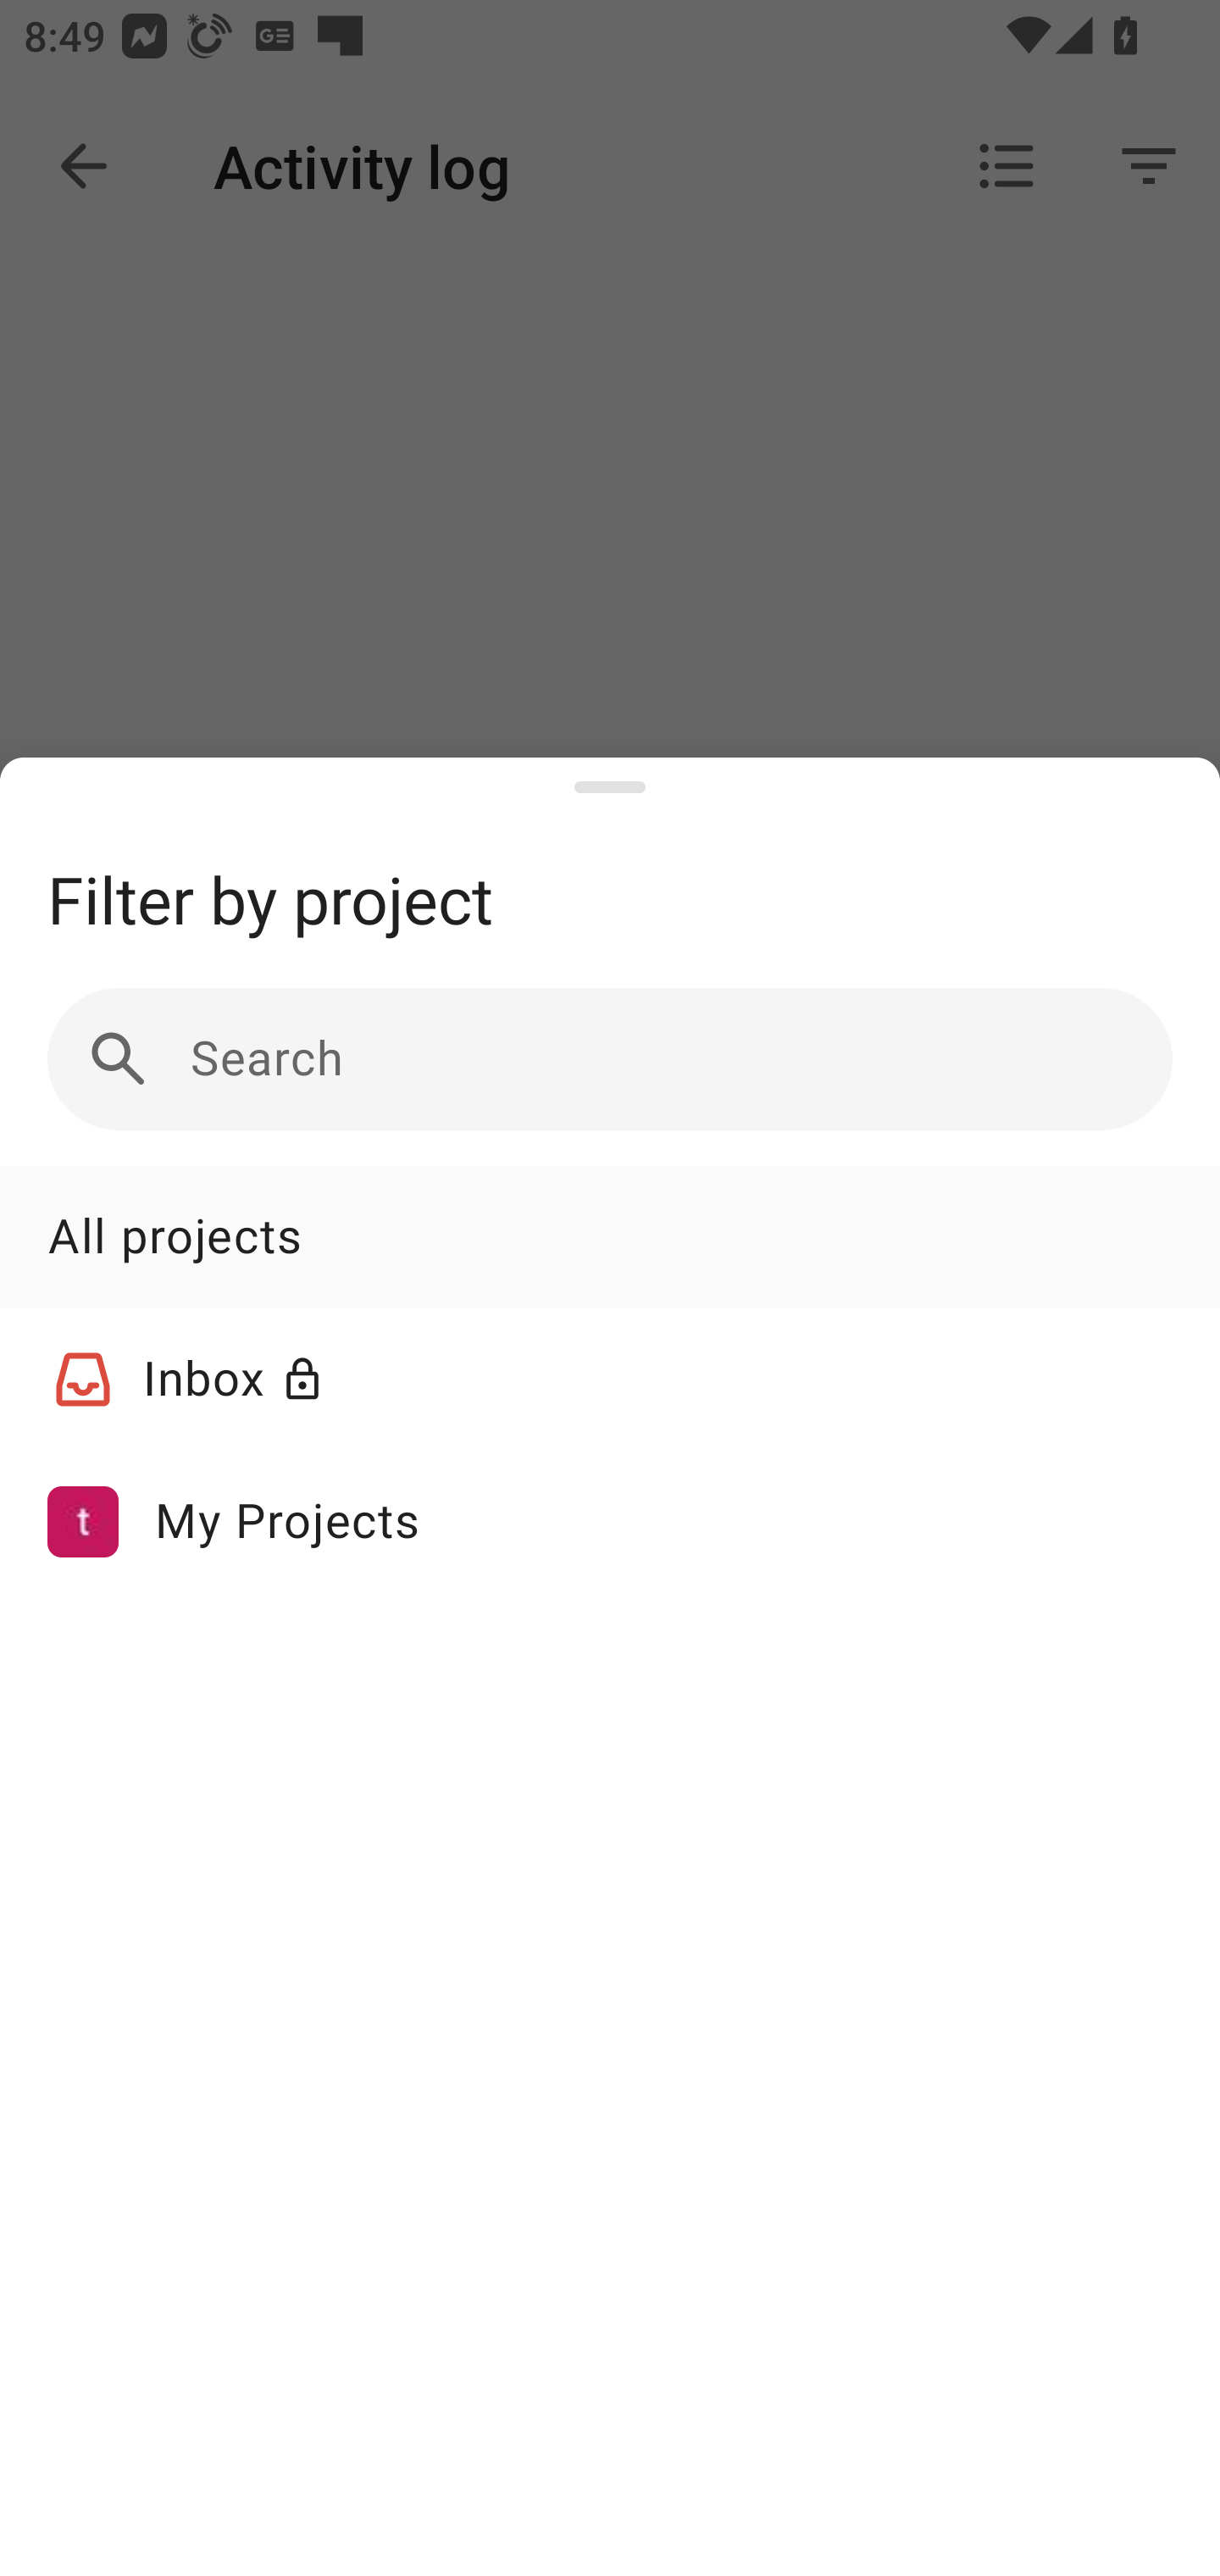 The image size is (1220, 2576). I want to click on My Projects, so click(610, 1520).